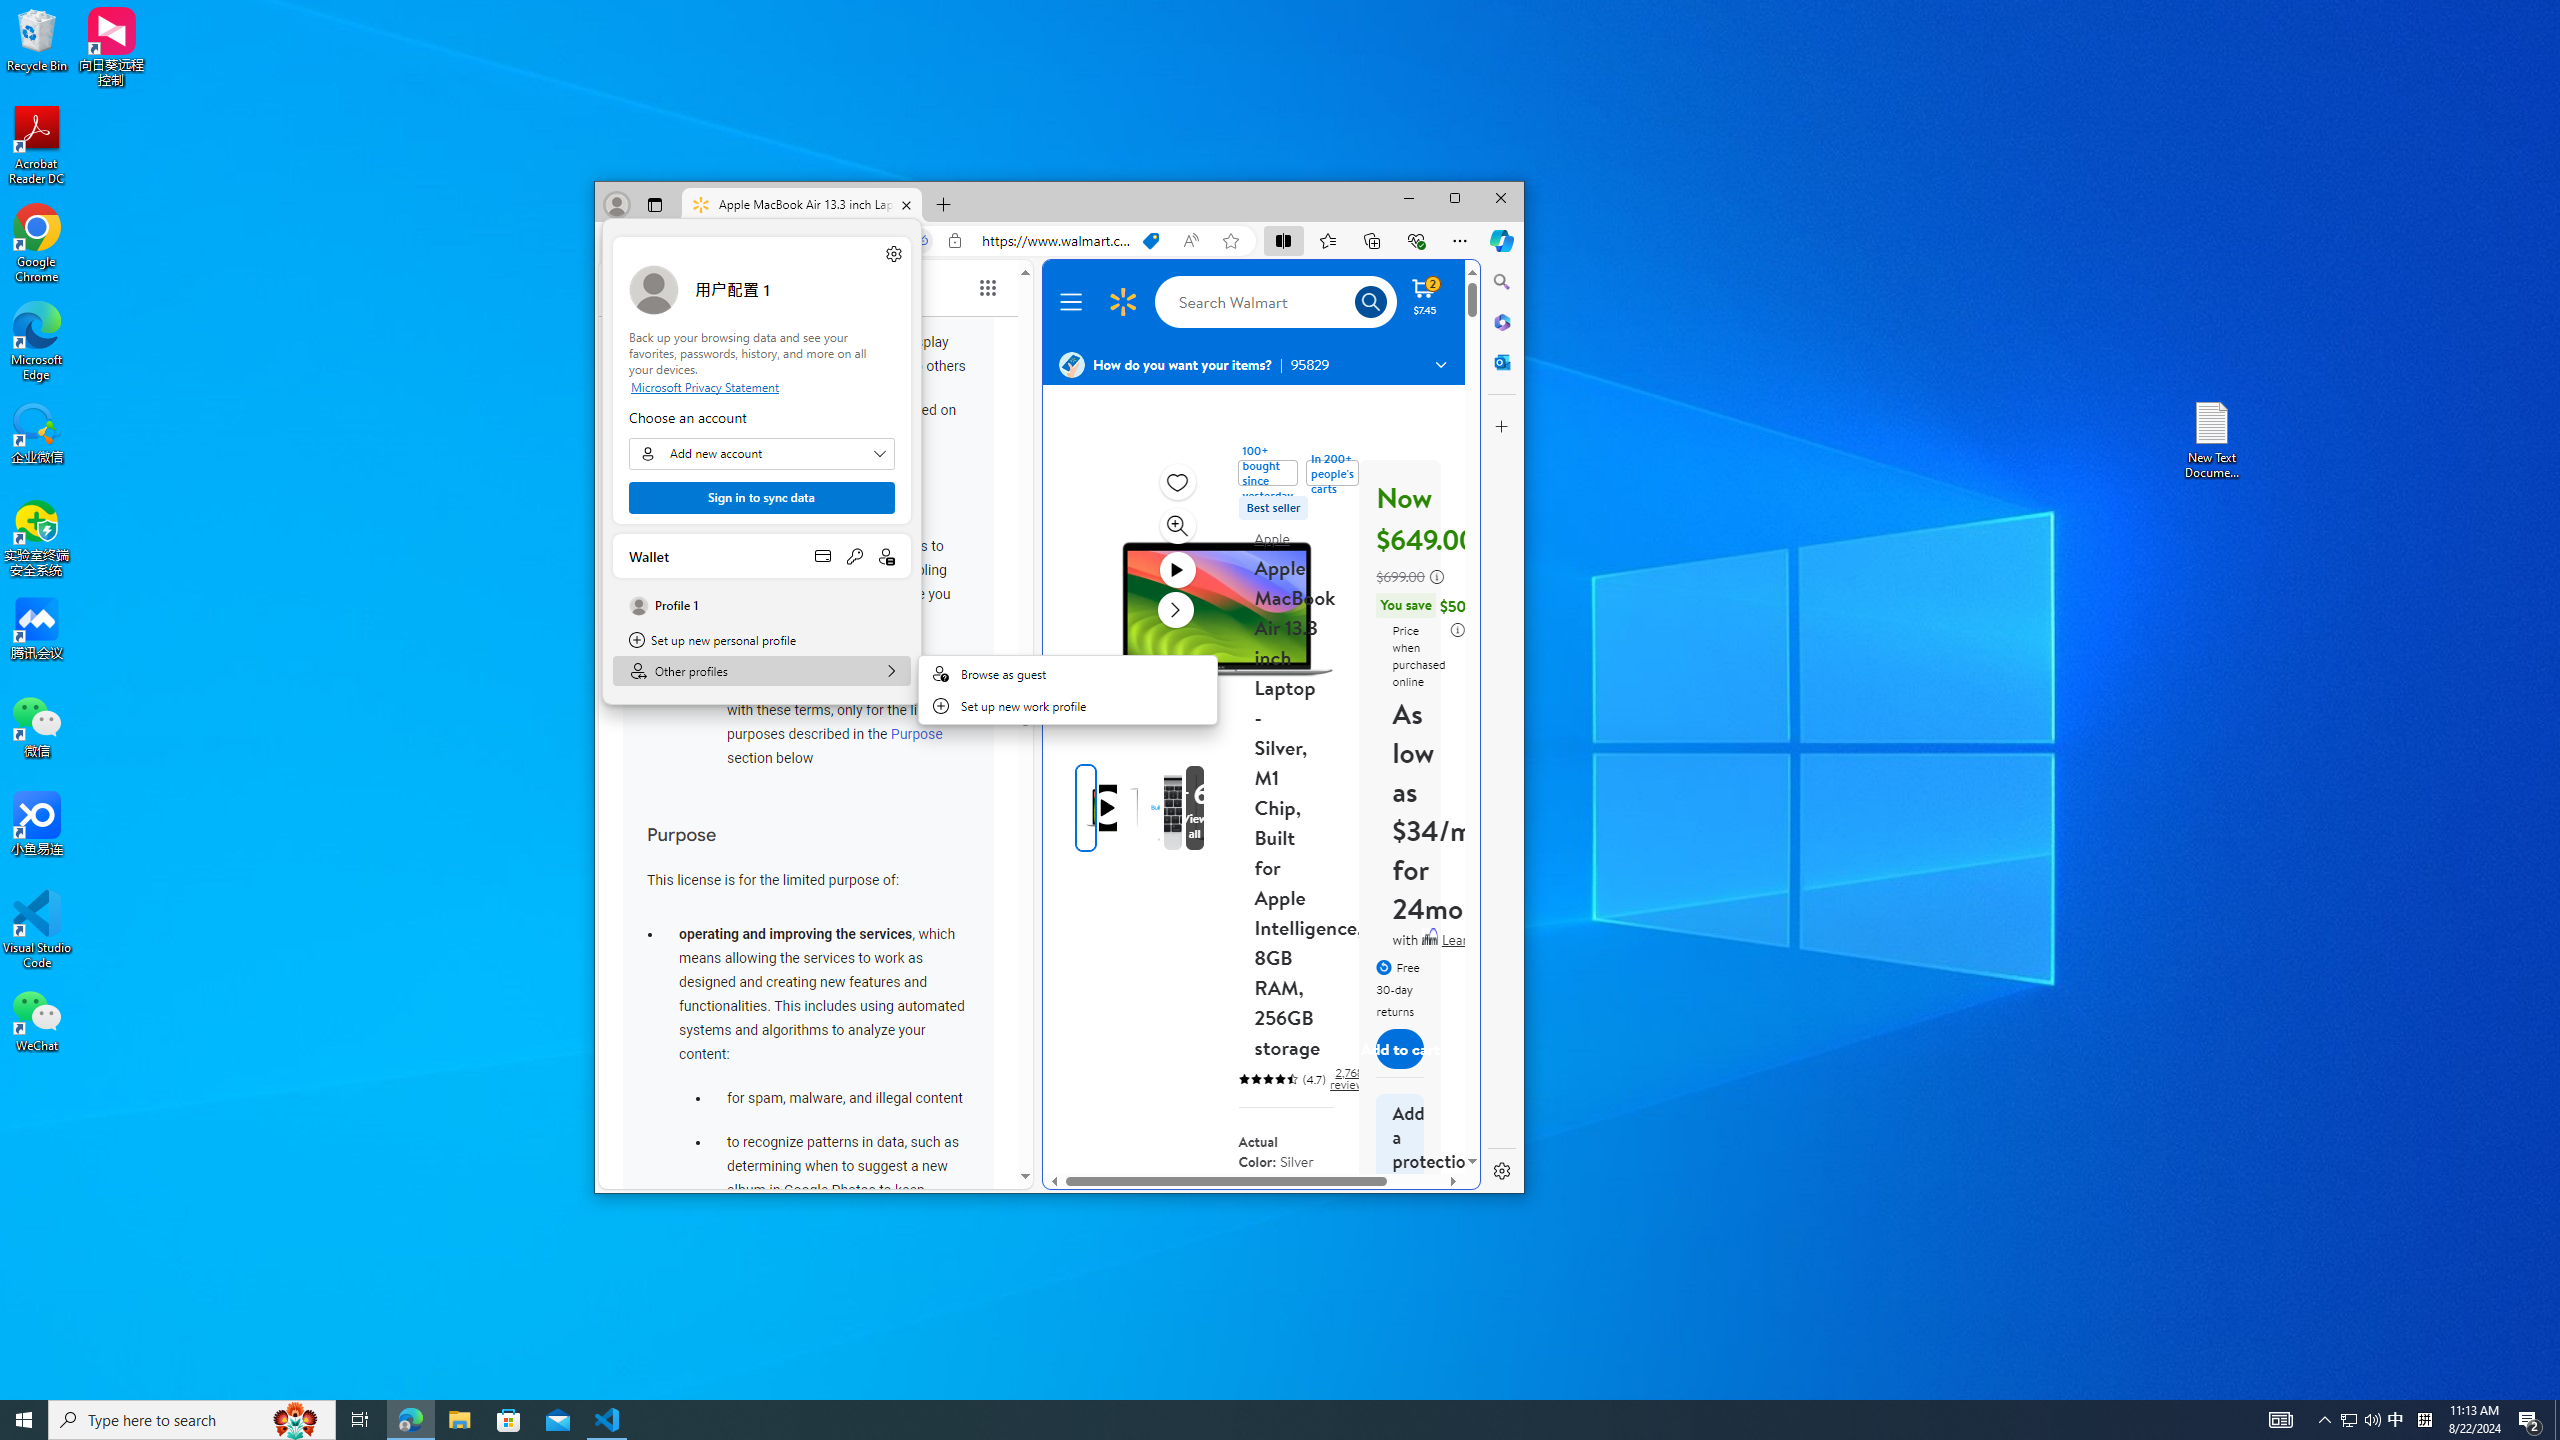  What do you see at coordinates (761, 605) in the screenshot?
I see `Profile 1` at bounding box center [761, 605].